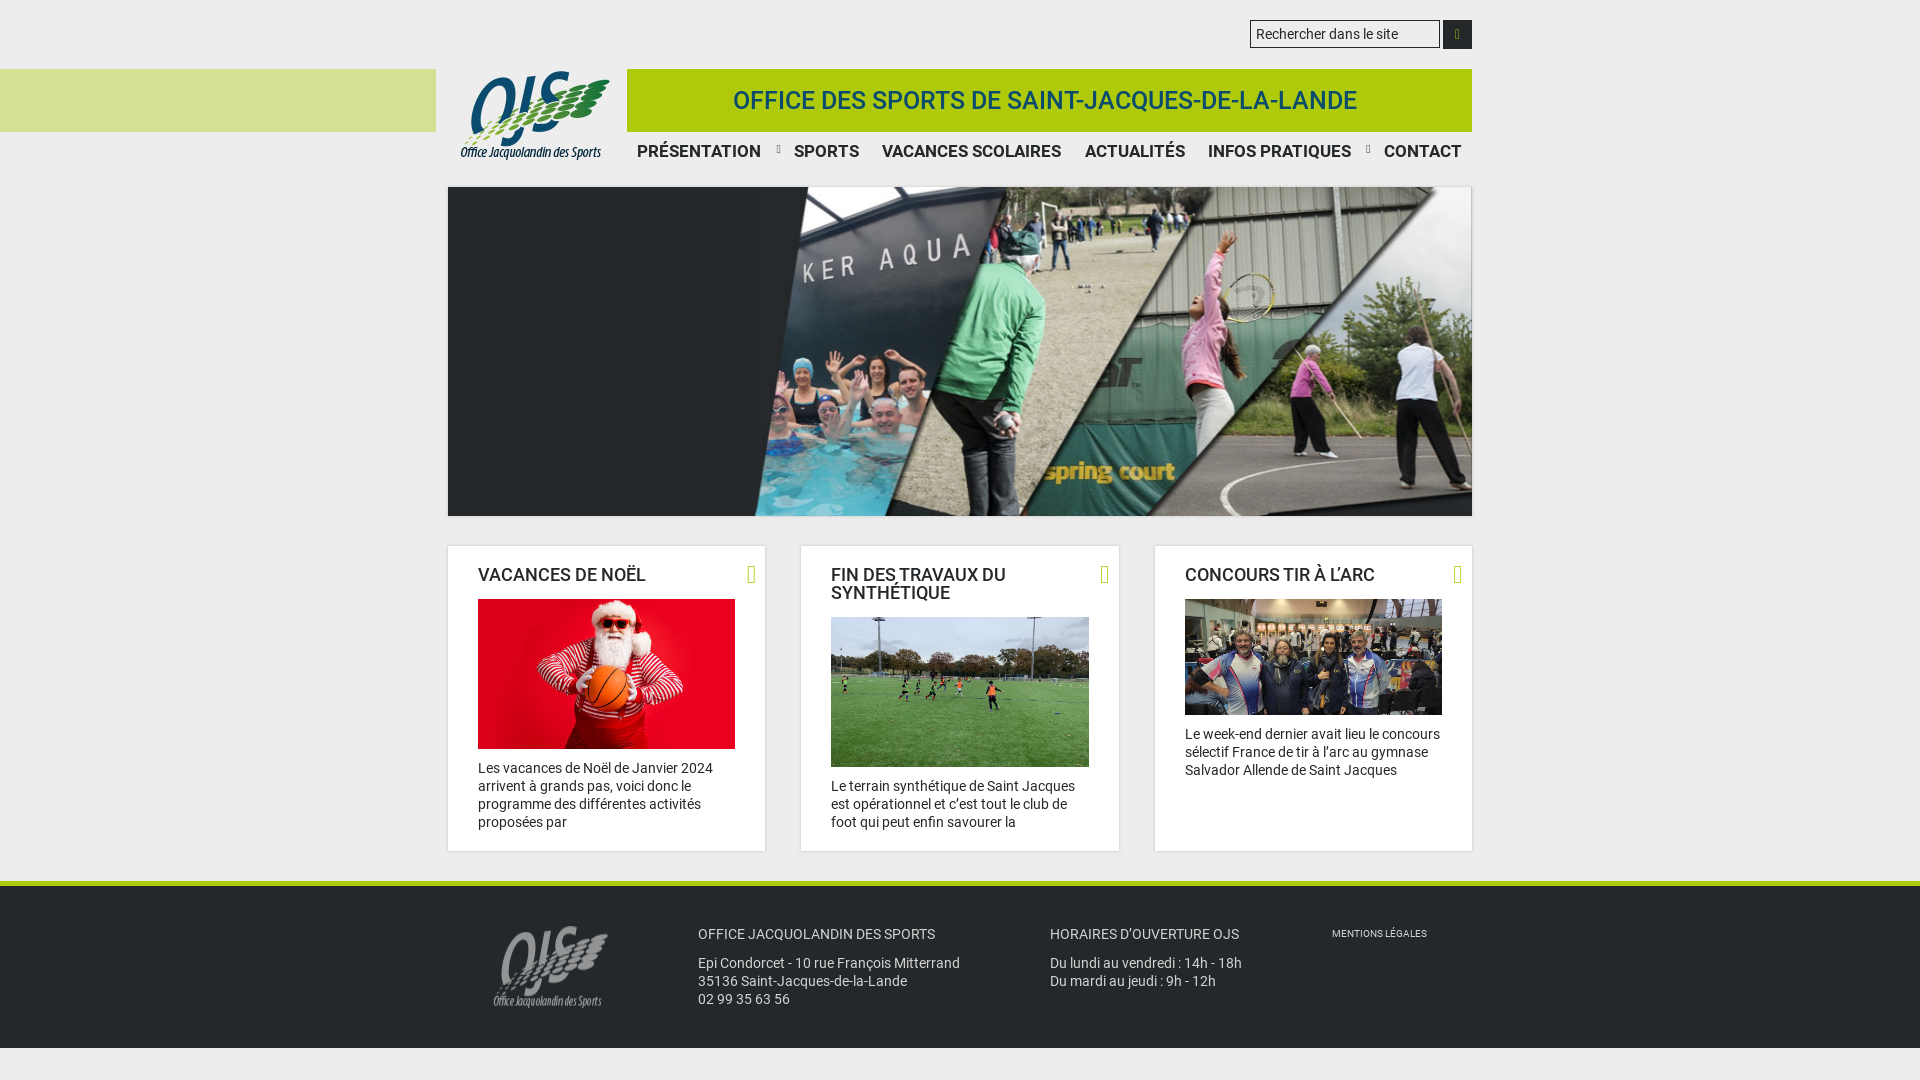 The image size is (1920, 1080). What do you see at coordinates (972, 152) in the screenshot?
I see `VACANCES SCOLAIRES` at bounding box center [972, 152].